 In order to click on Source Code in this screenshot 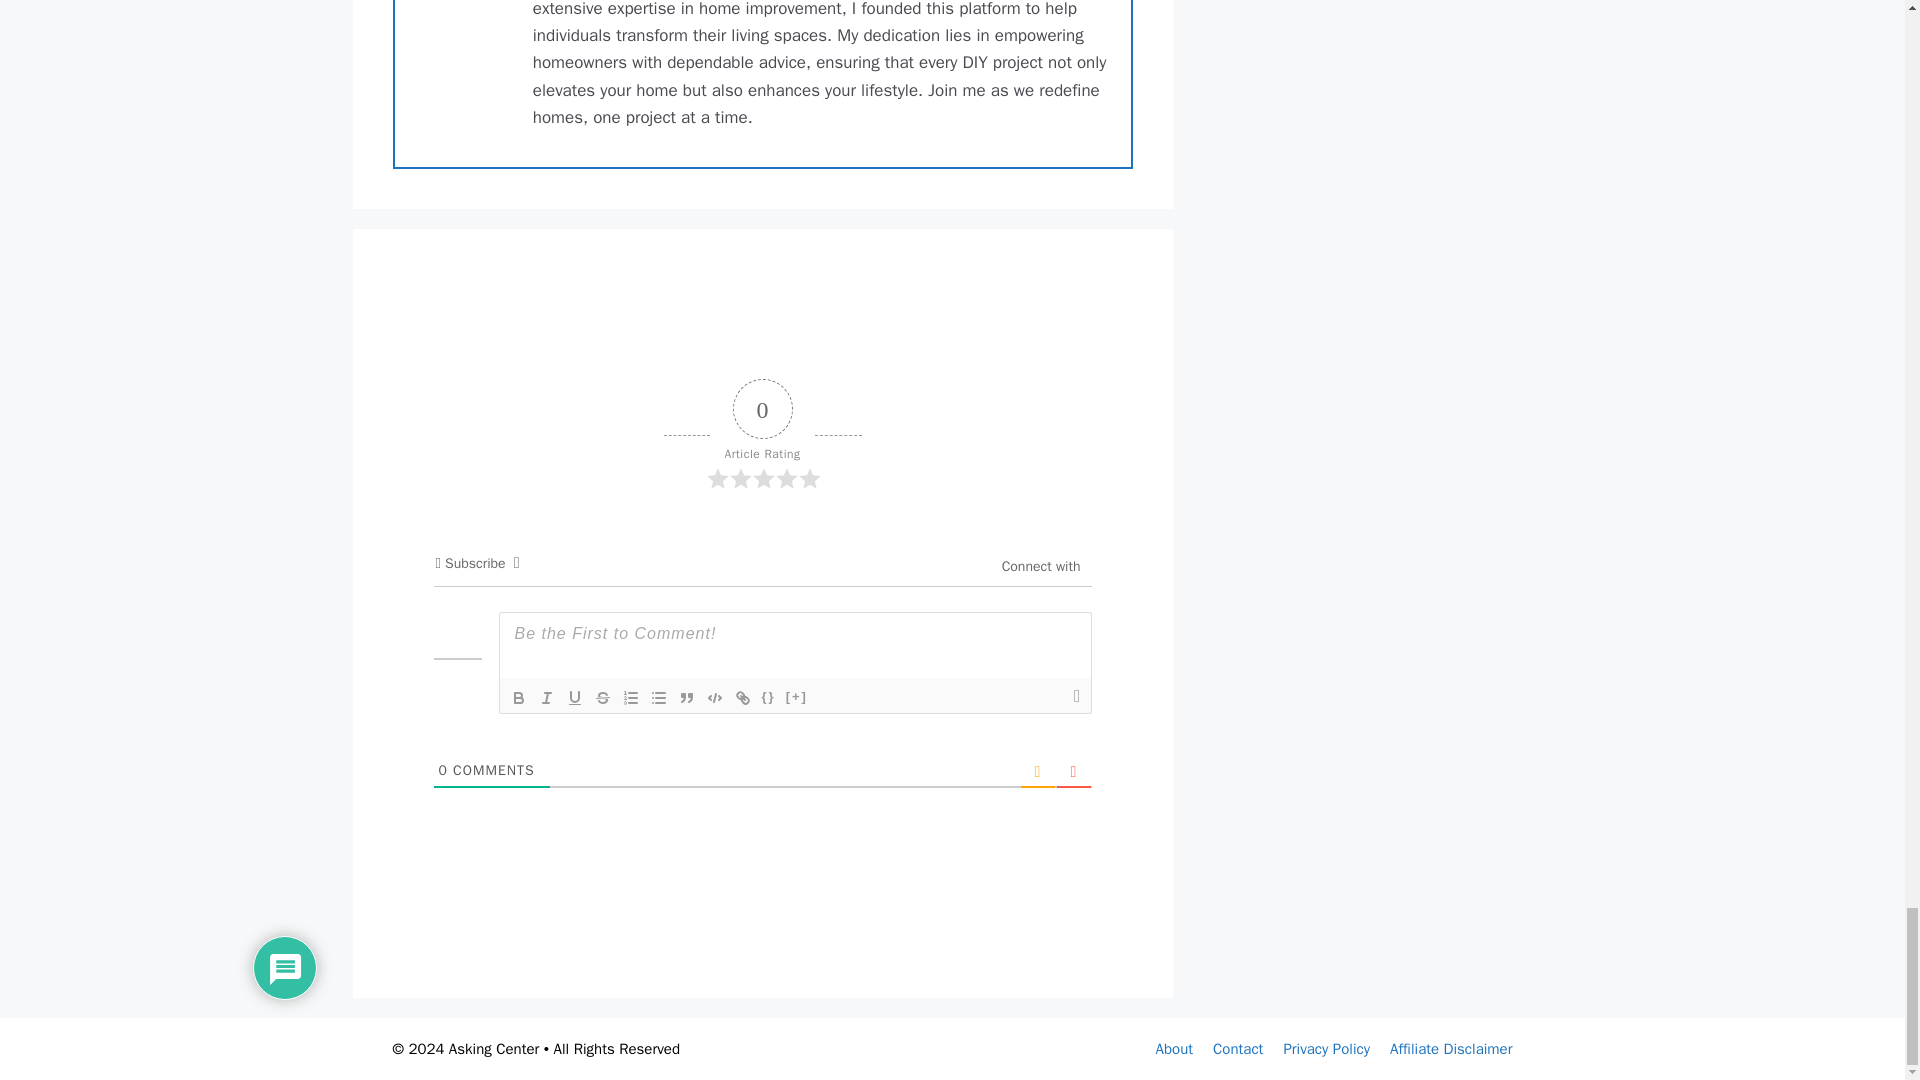, I will do `click(768, 697)`.